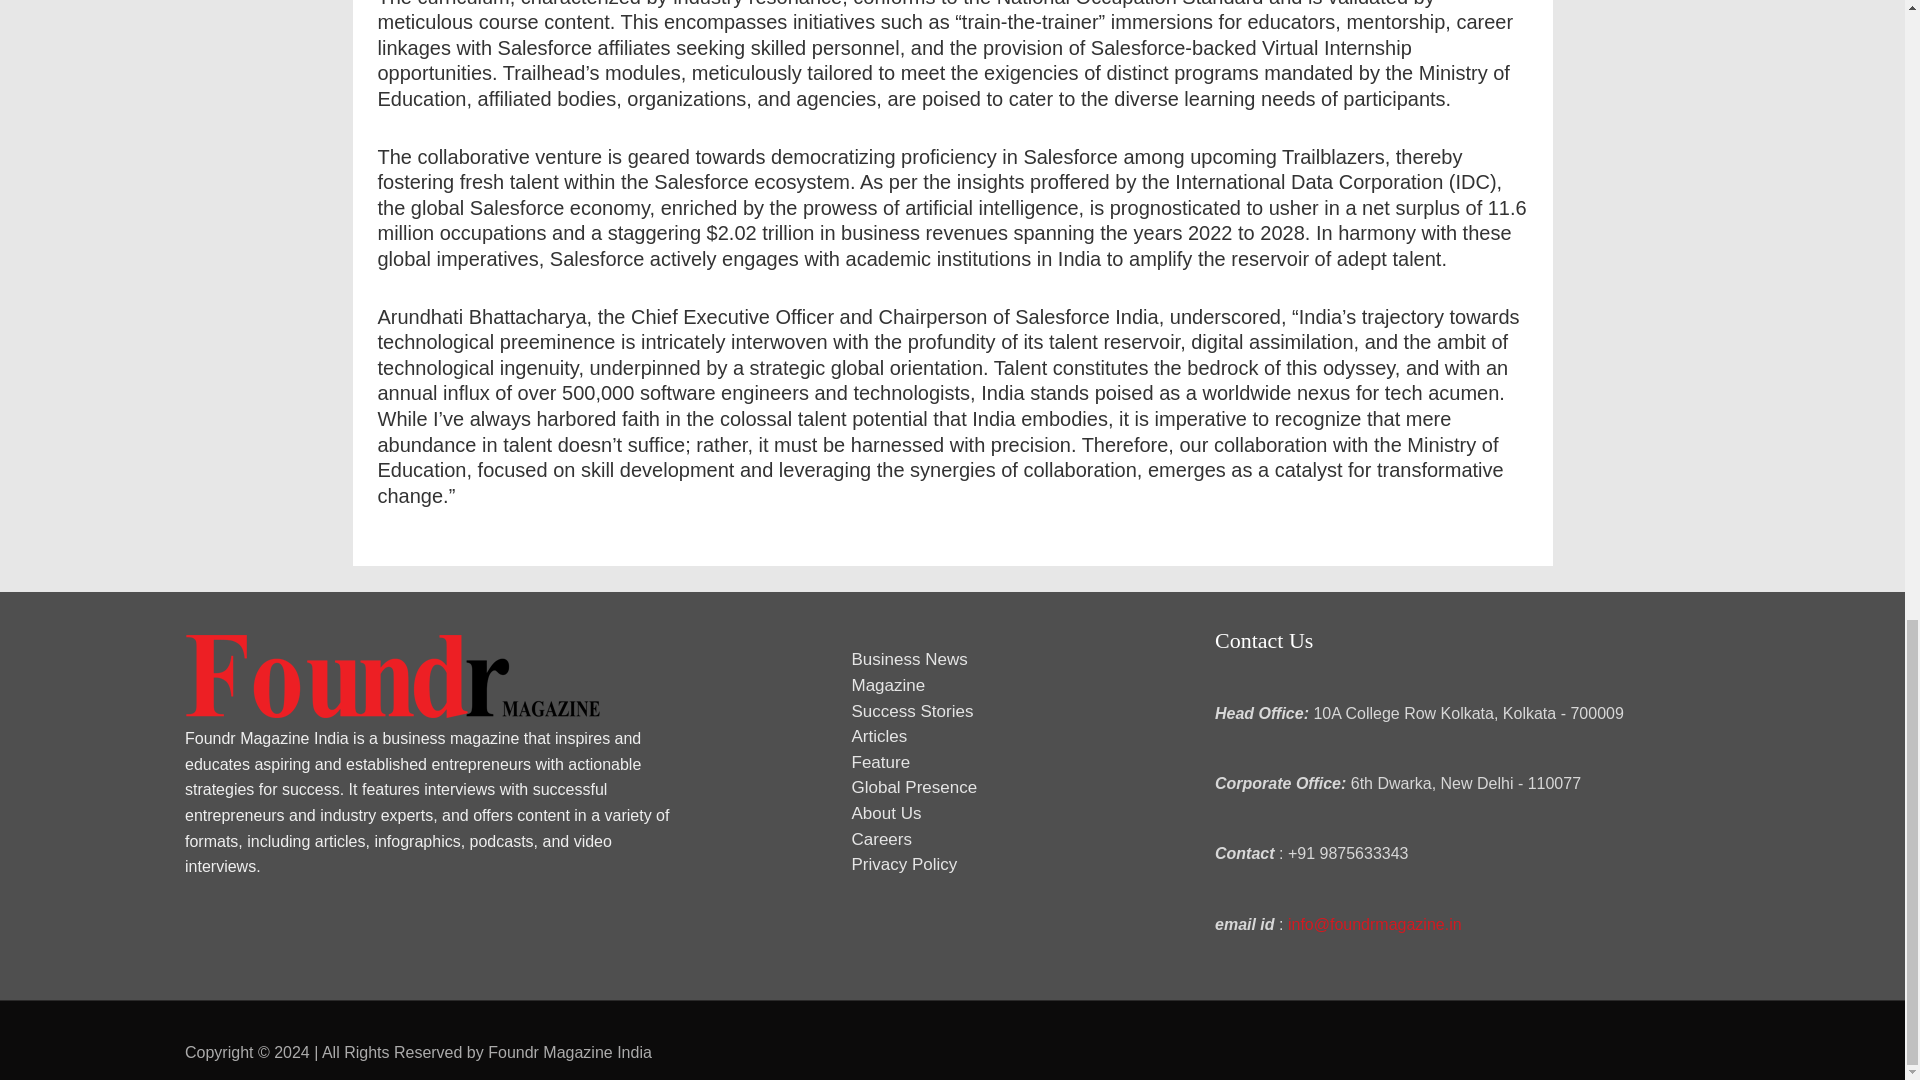 The width and height of the screenshot is (1920, 1080). I want to click on Magazine, so click(888, 686).